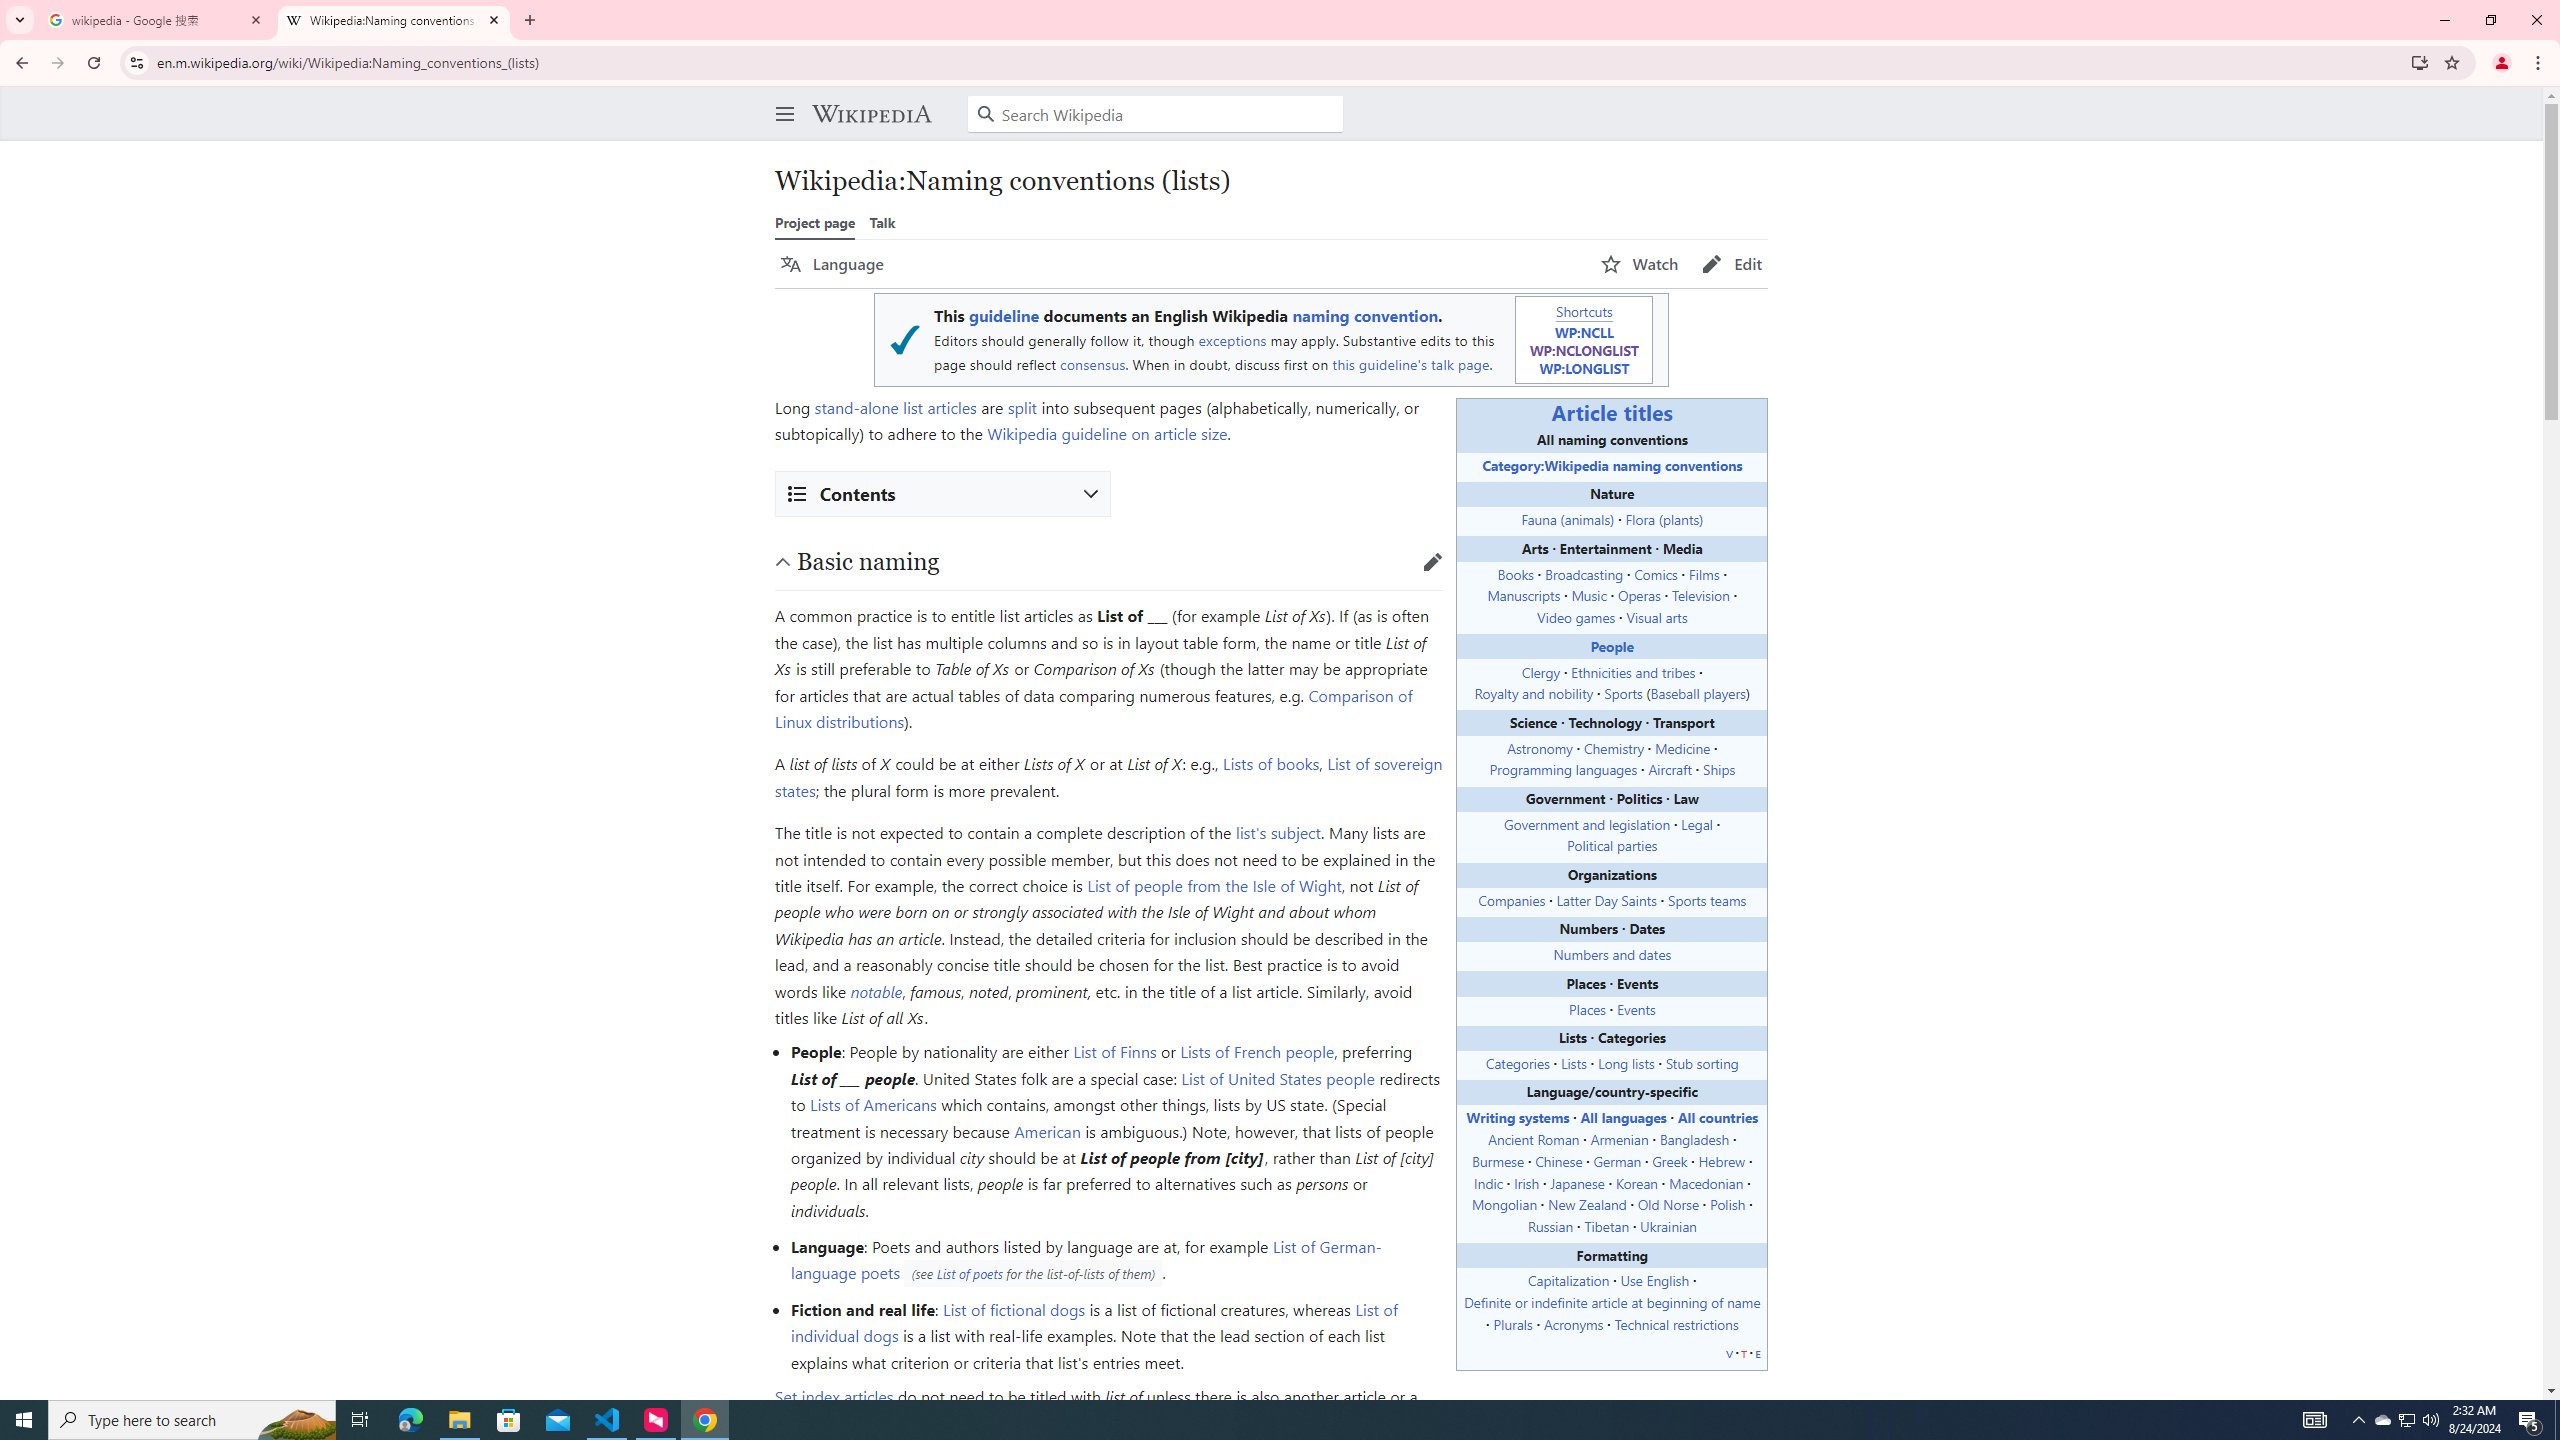  What do you see at coordinates (832, 264) in the screenshot?
I see `Language` at bounding box center [832, 264].